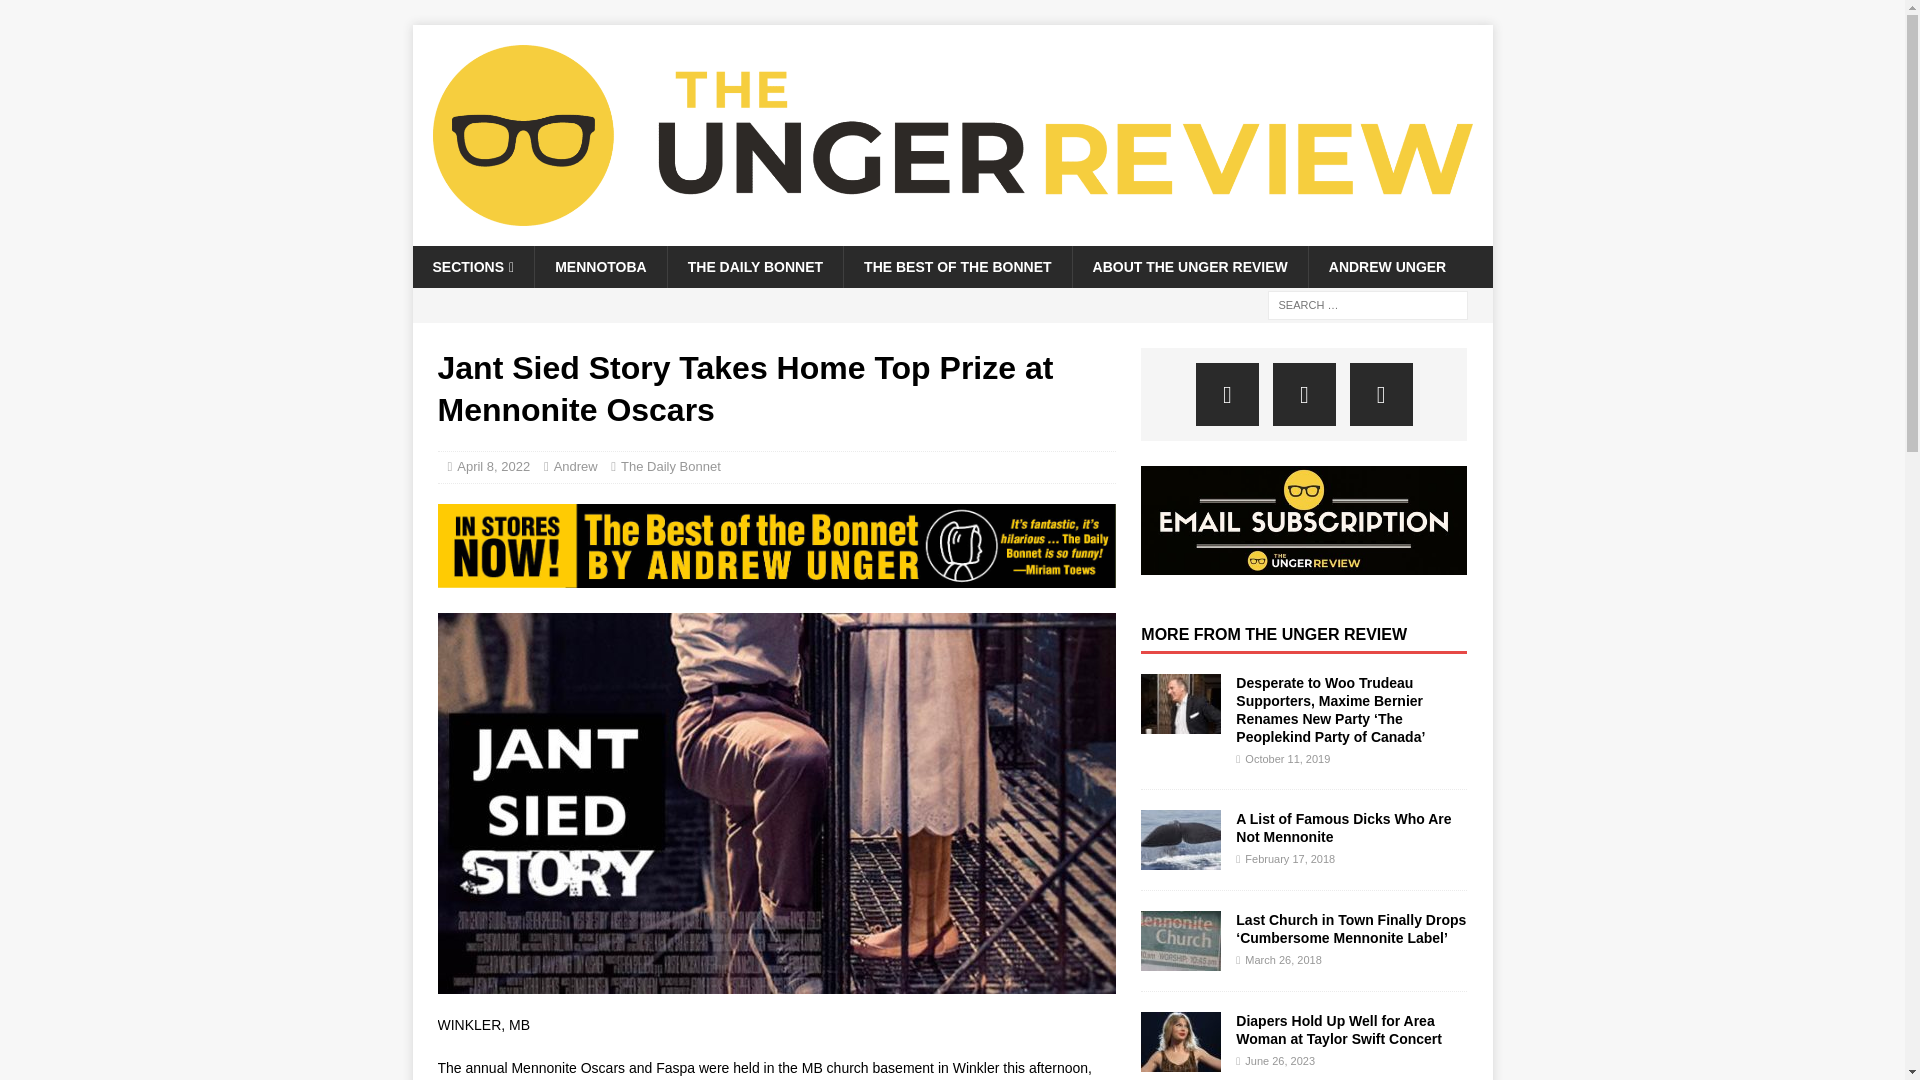  What do you see at coordinates (74, 16) in the screenshot?
I see `Search` at bounding box center [74, 16].